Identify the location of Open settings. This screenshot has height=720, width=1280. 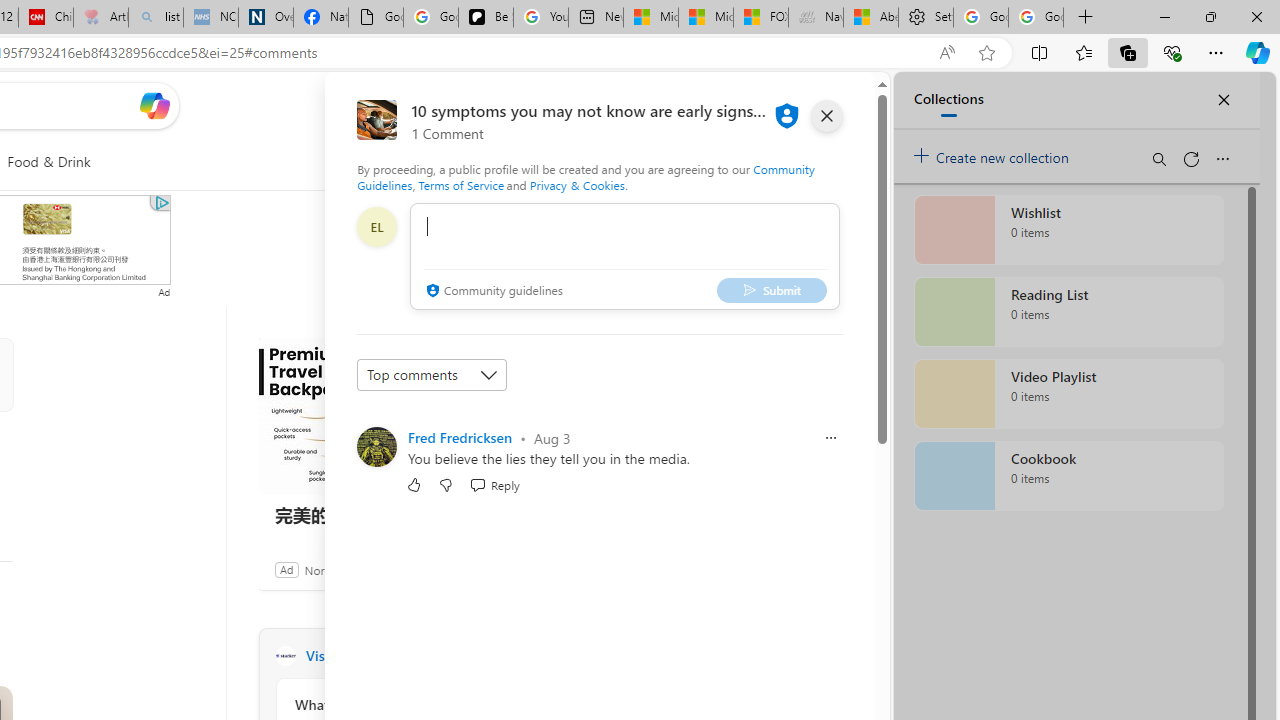
(830, 105).